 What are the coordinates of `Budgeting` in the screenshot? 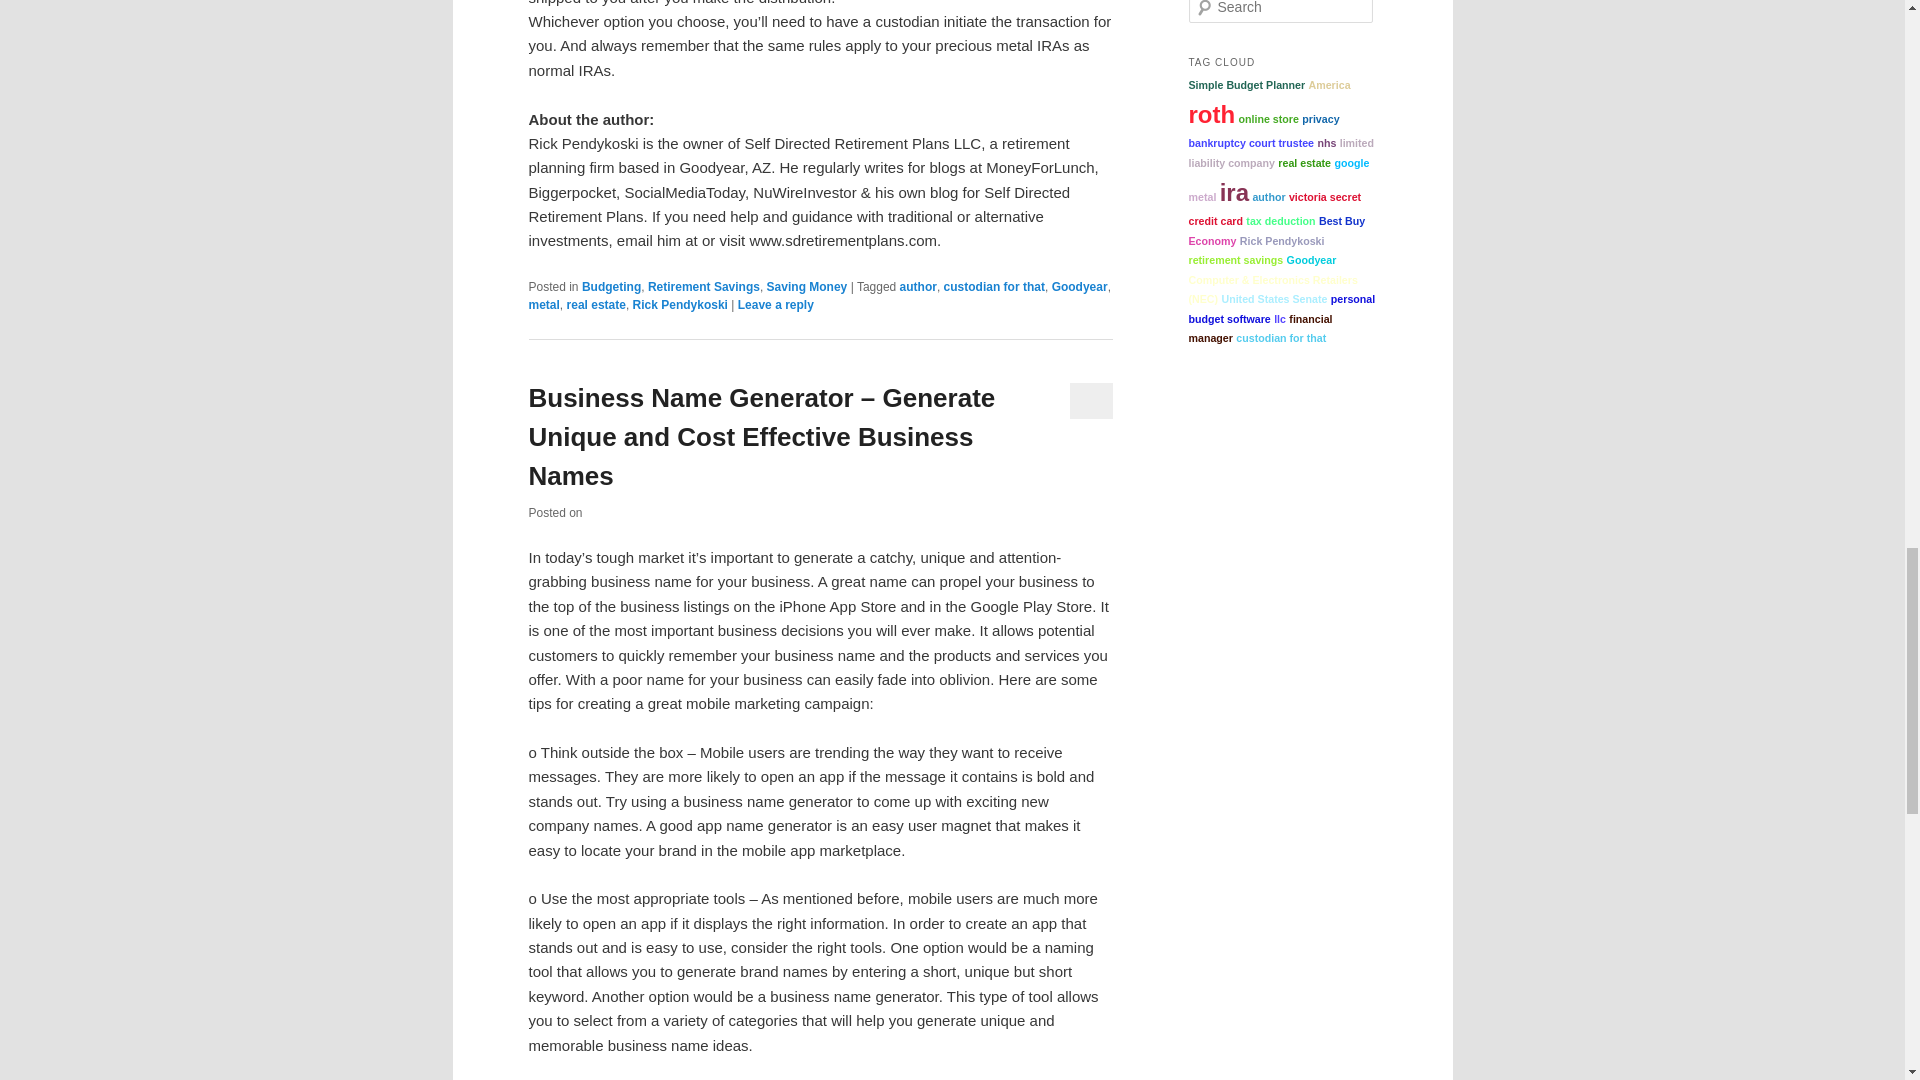 It's located at (611, 286).